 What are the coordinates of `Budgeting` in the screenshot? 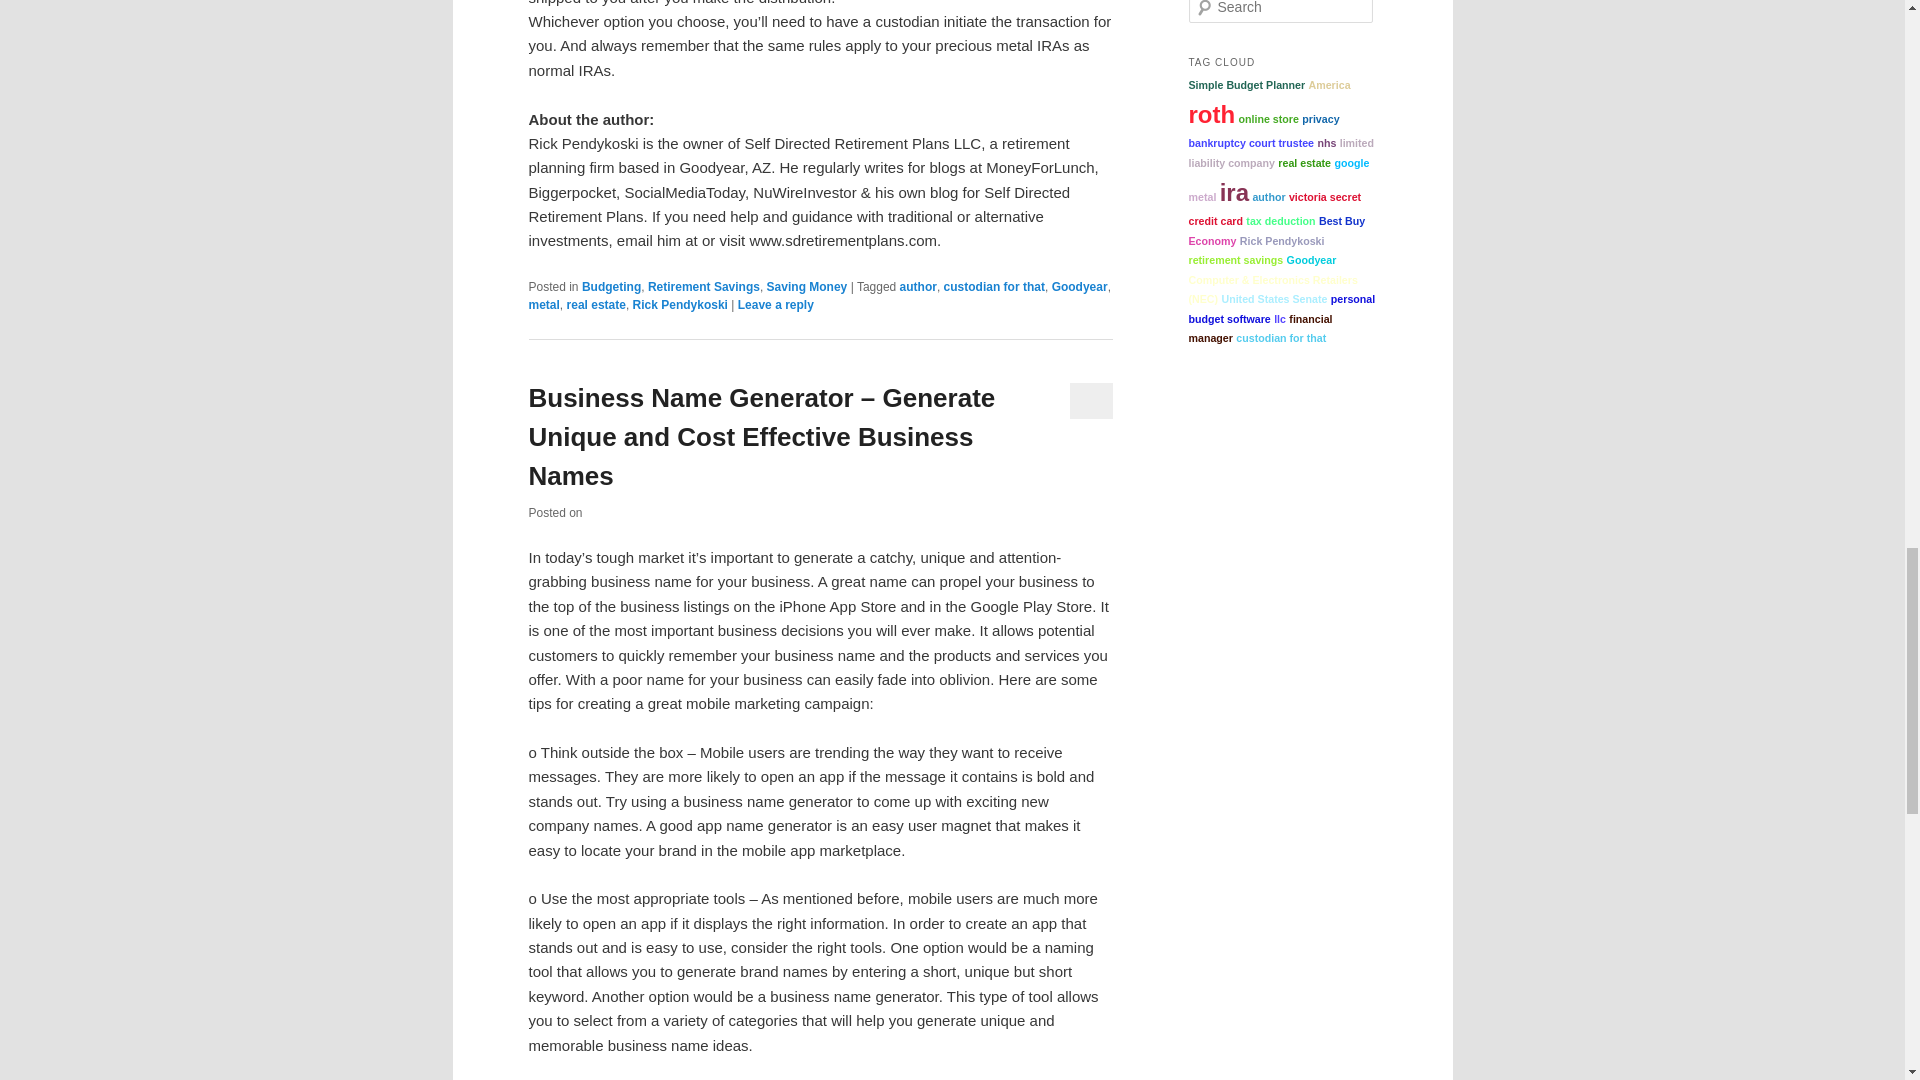 It's located at (611, 286).